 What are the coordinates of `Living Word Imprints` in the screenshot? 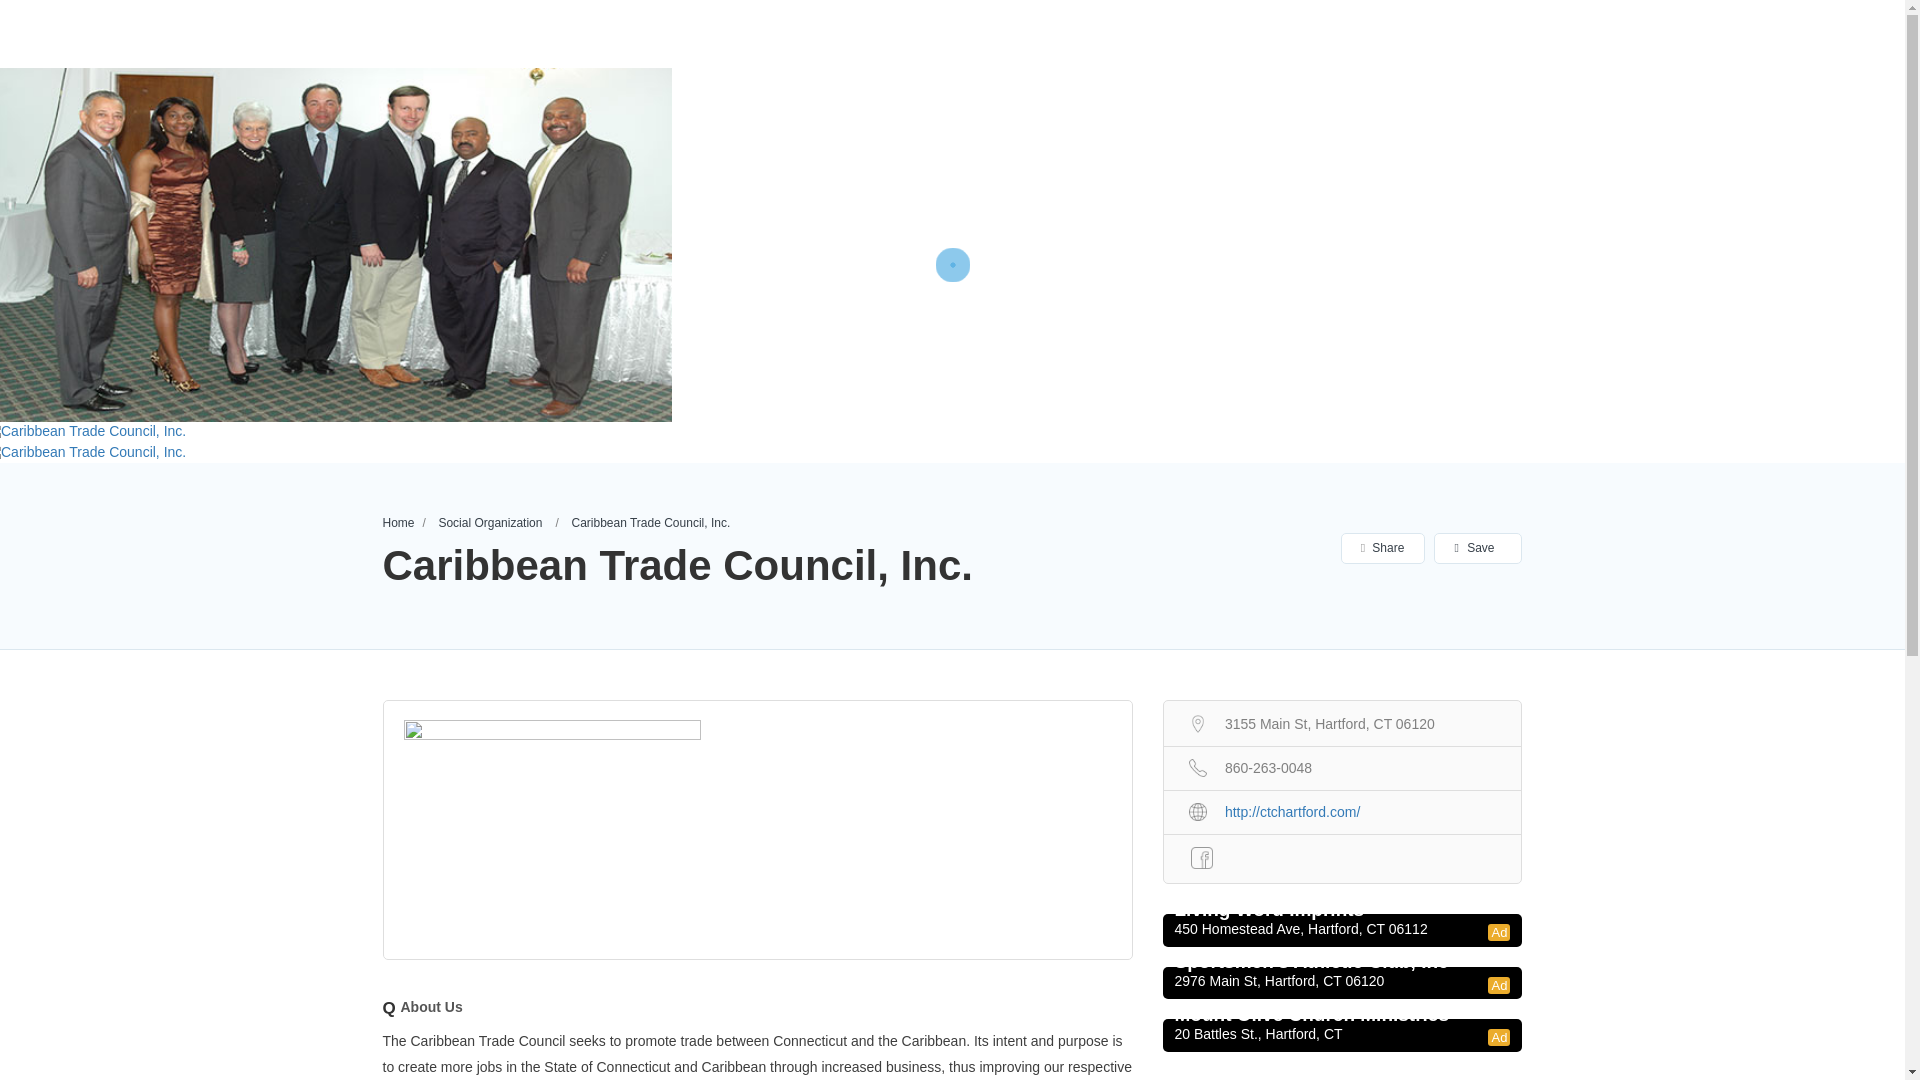 It's located at (1341, 910).